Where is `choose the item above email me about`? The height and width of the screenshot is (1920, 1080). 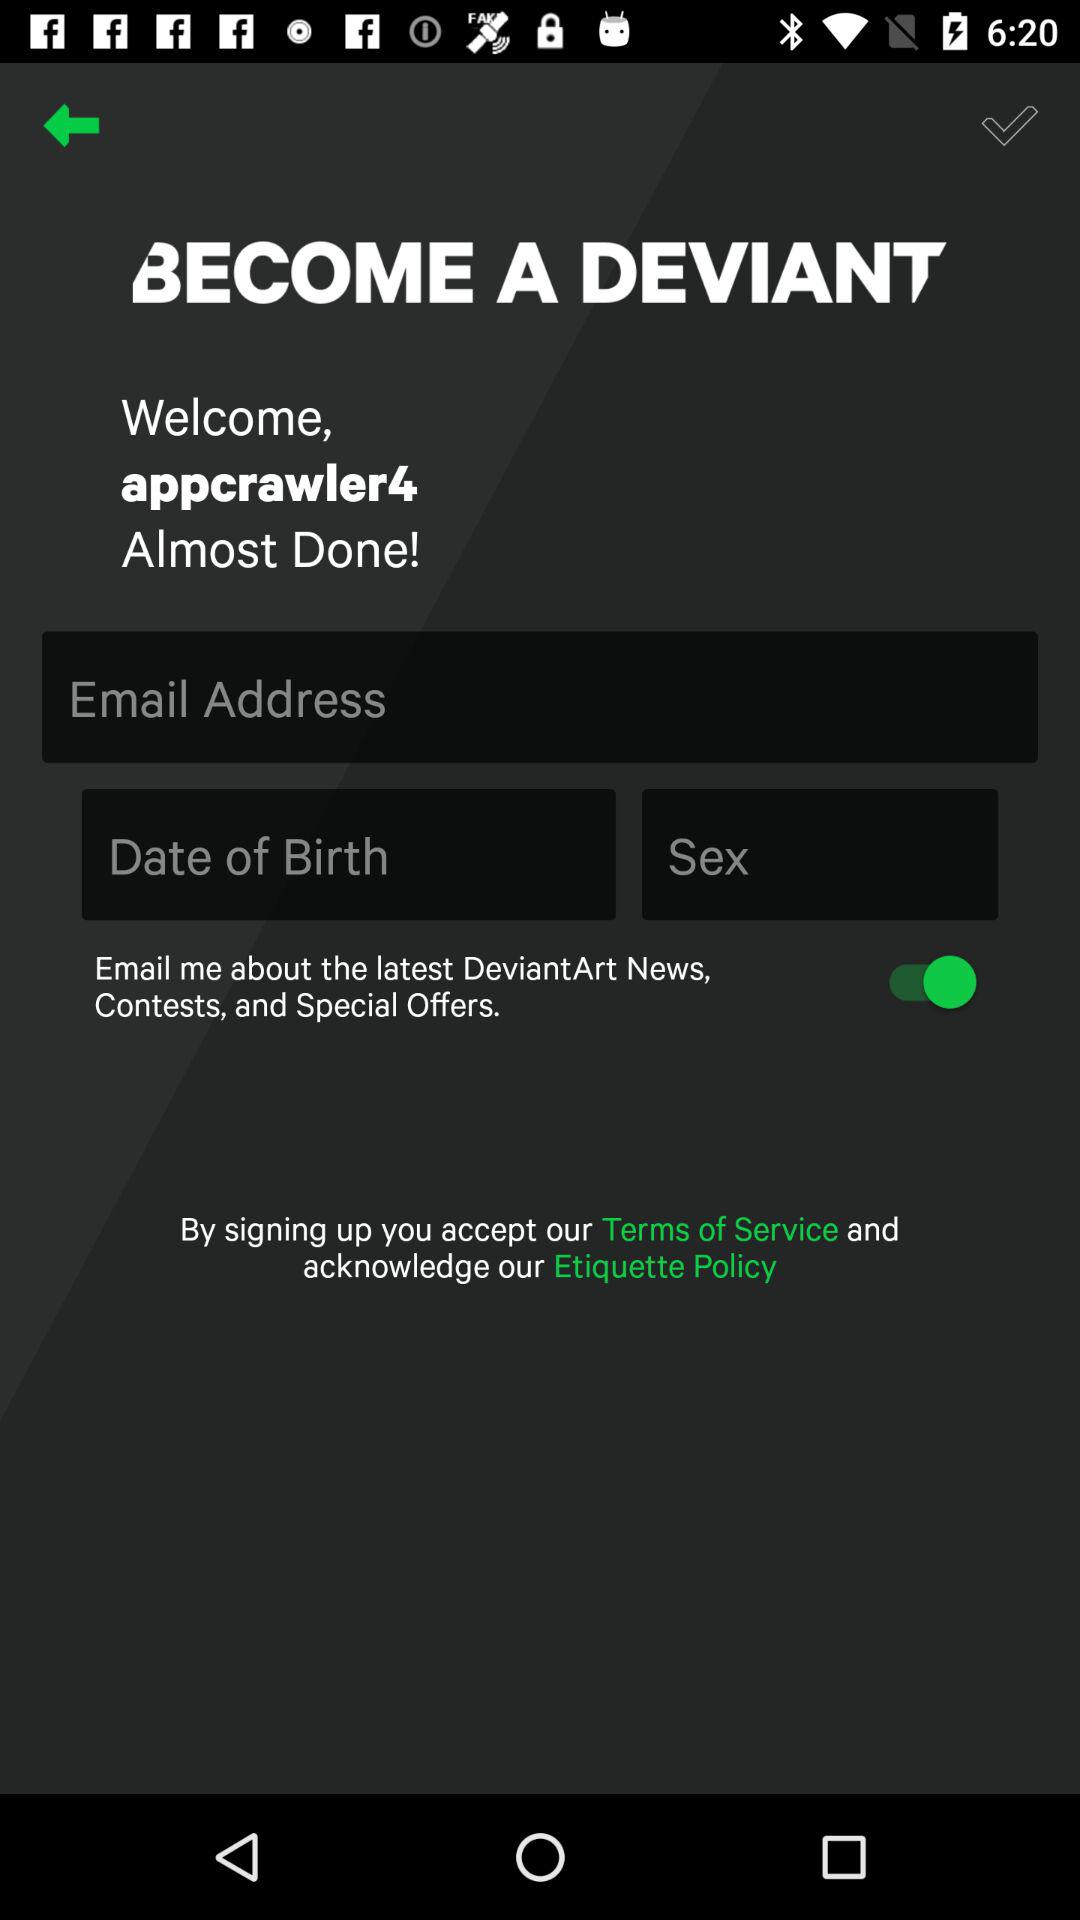
choose the item above email me about is located at coordinates (820, 854).